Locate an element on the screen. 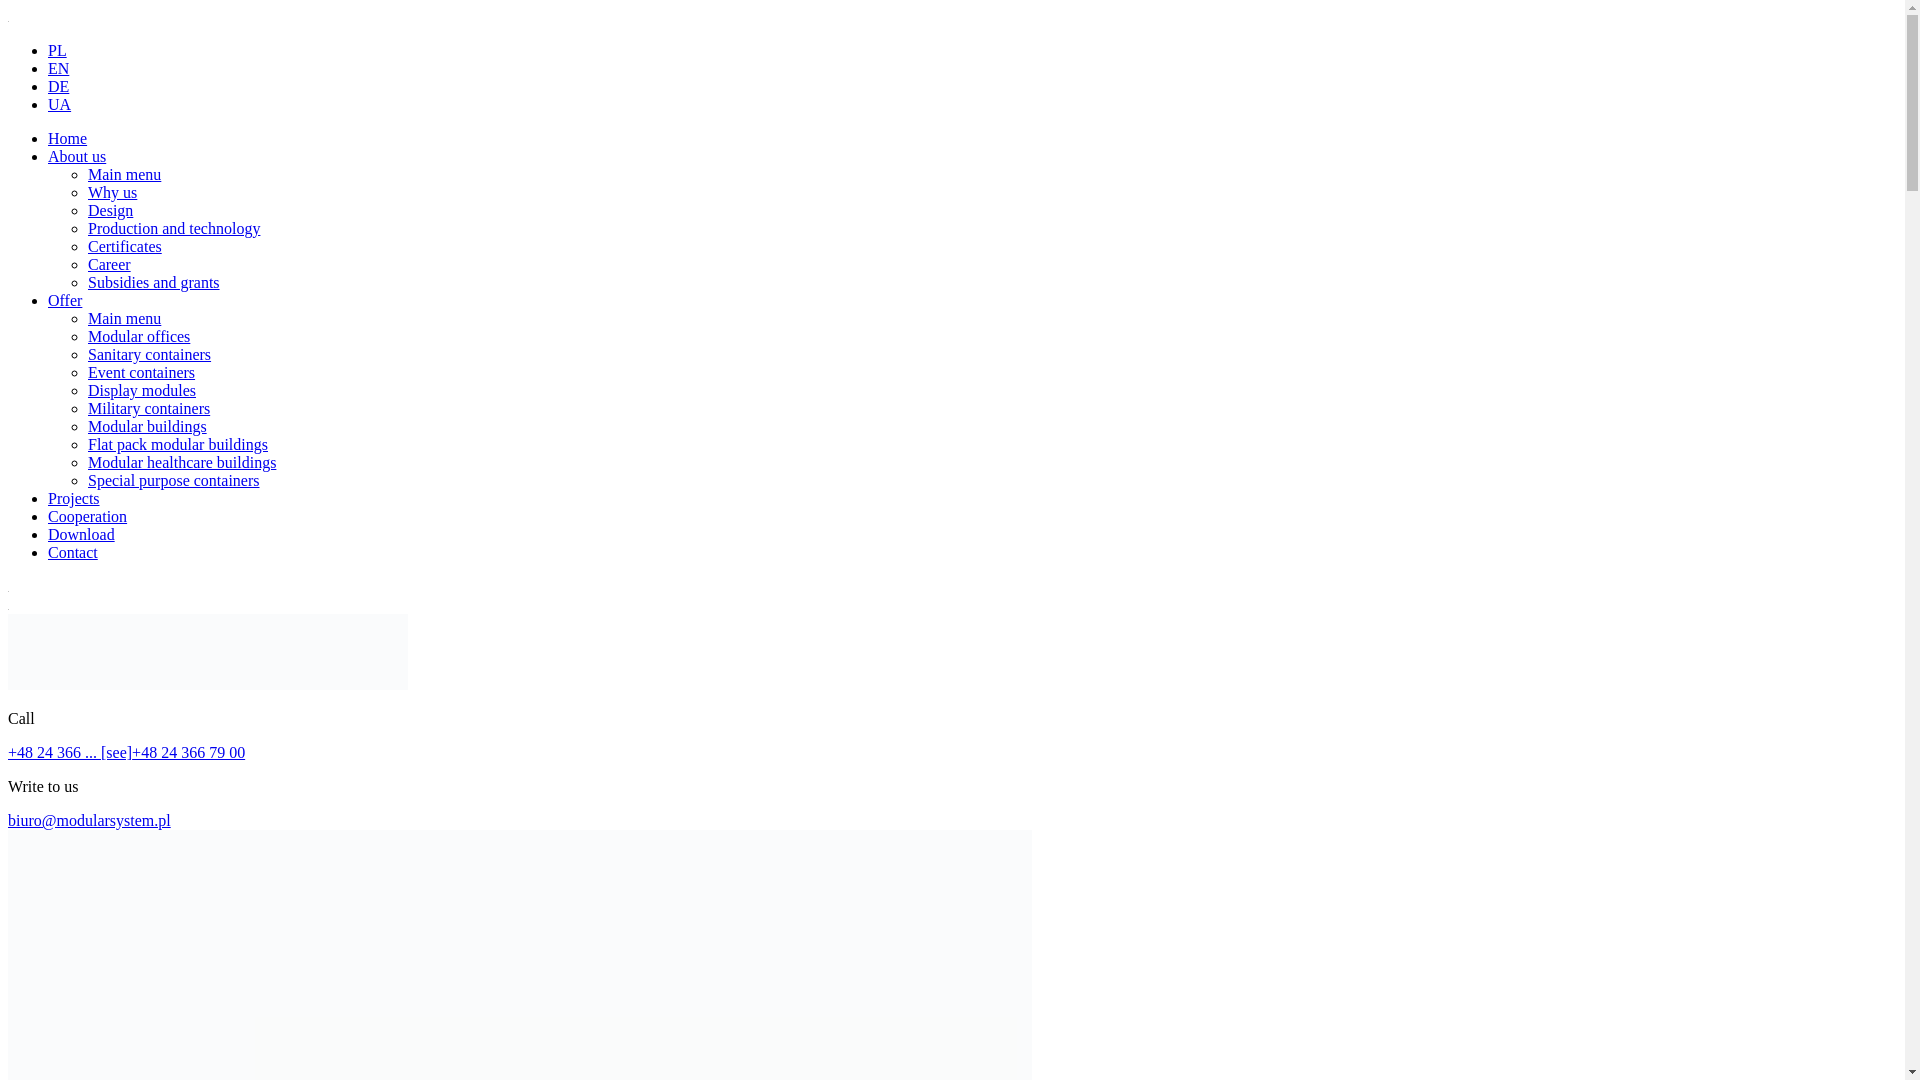  Design is located at coordinates (110, 210).